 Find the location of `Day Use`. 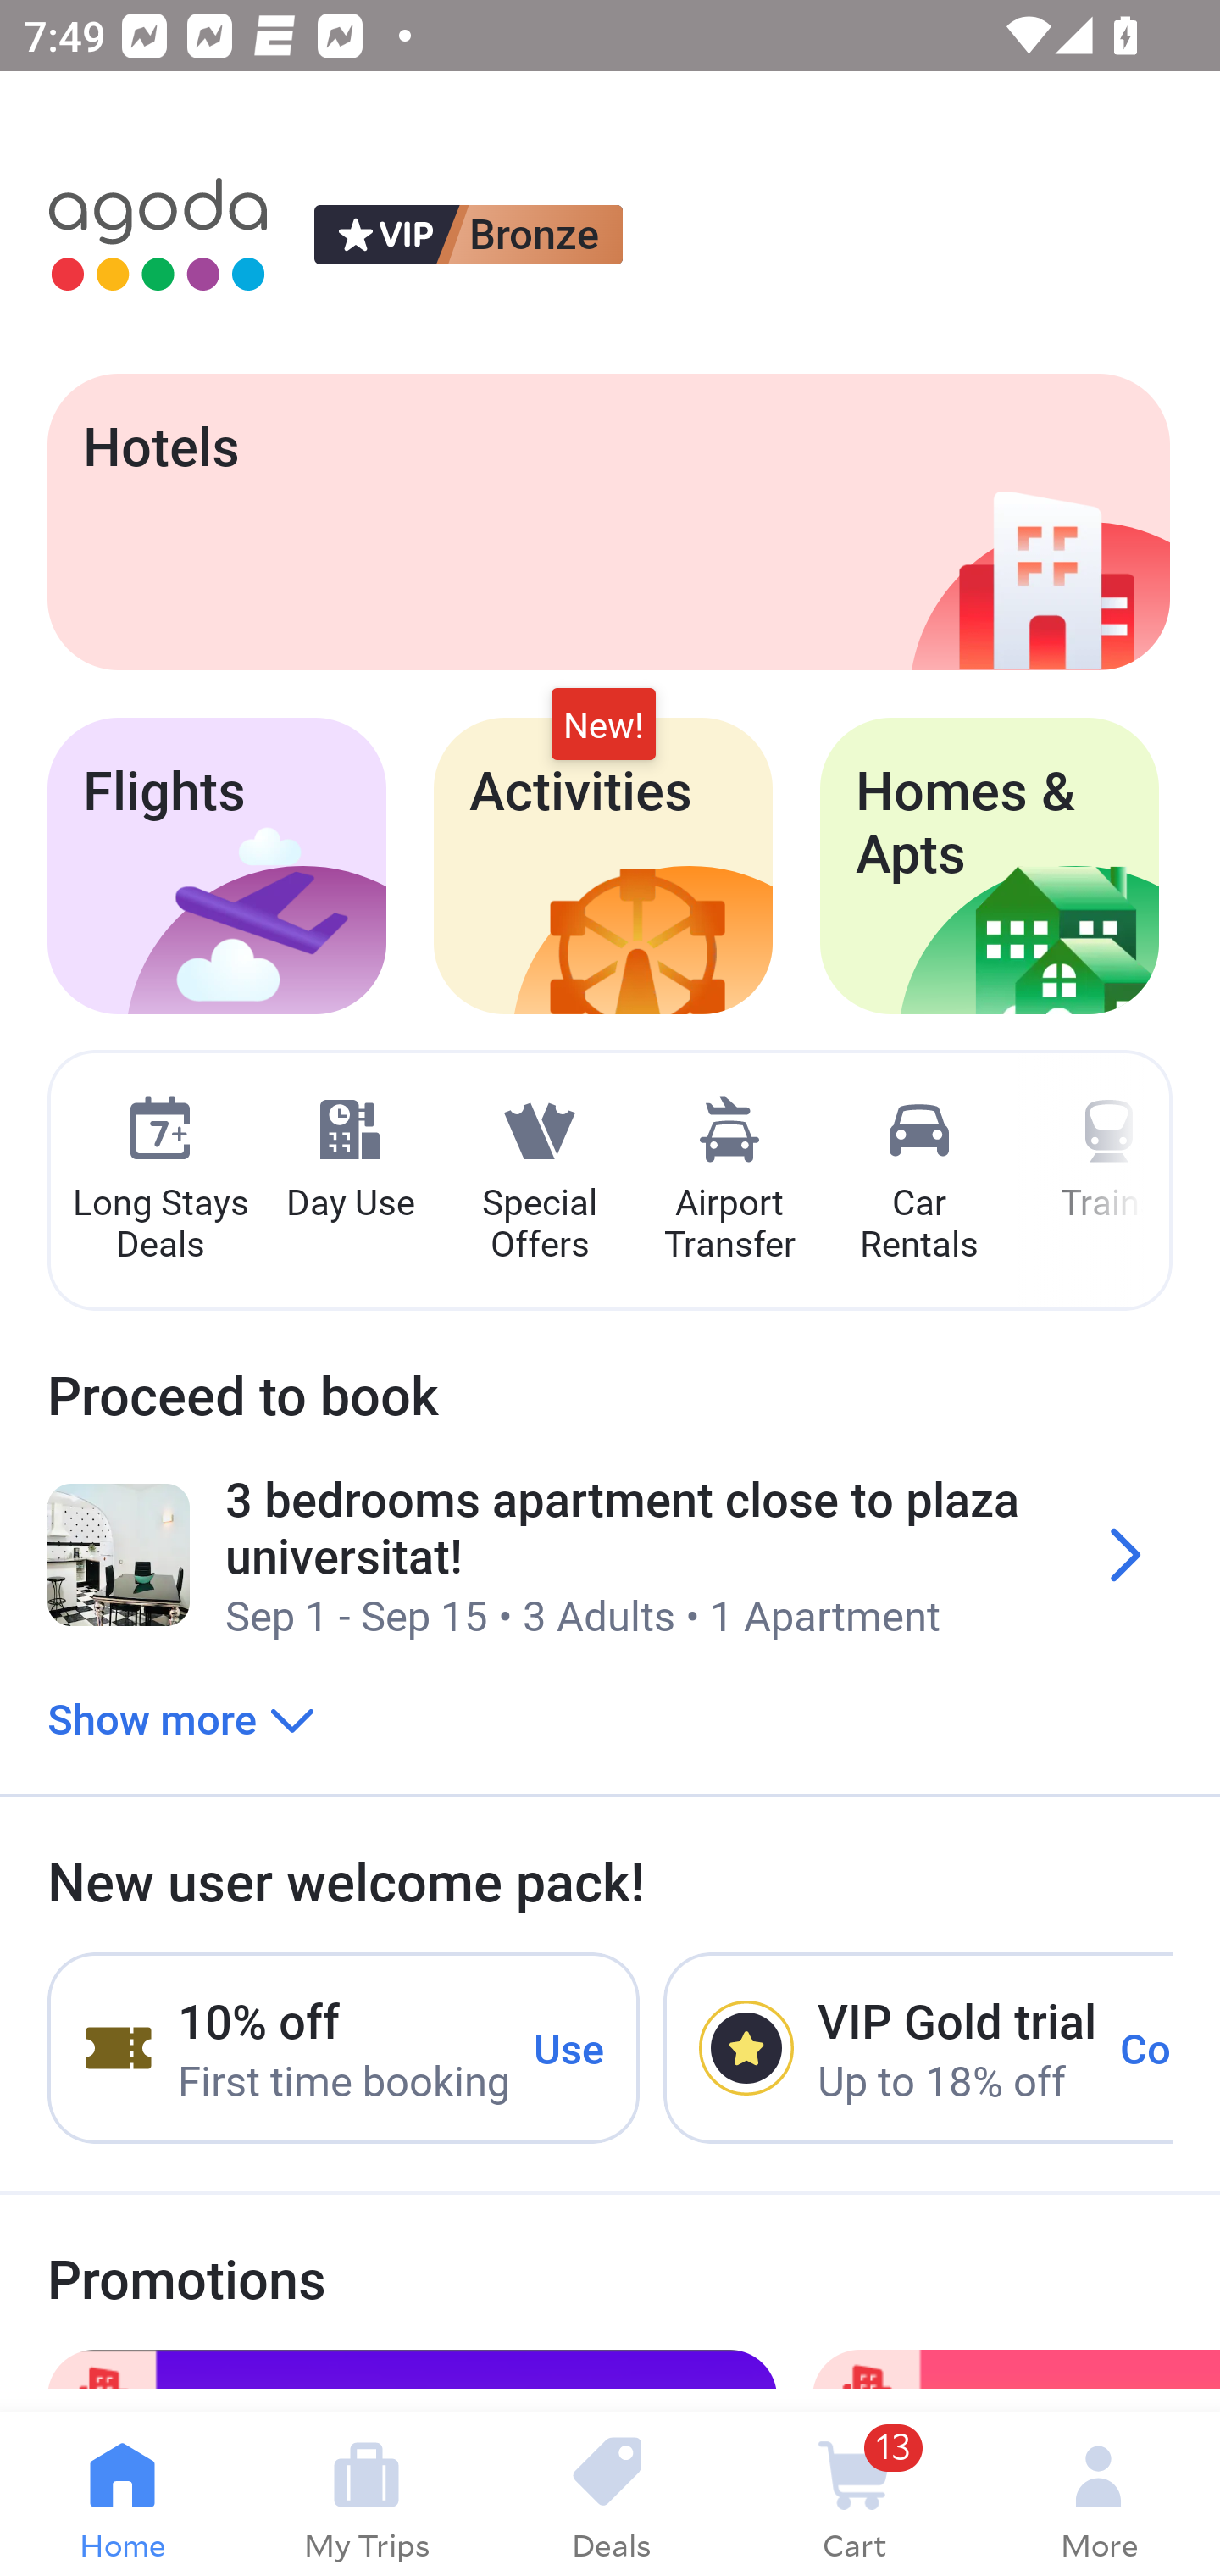

Day Use is located at coordinates (350, 1160).